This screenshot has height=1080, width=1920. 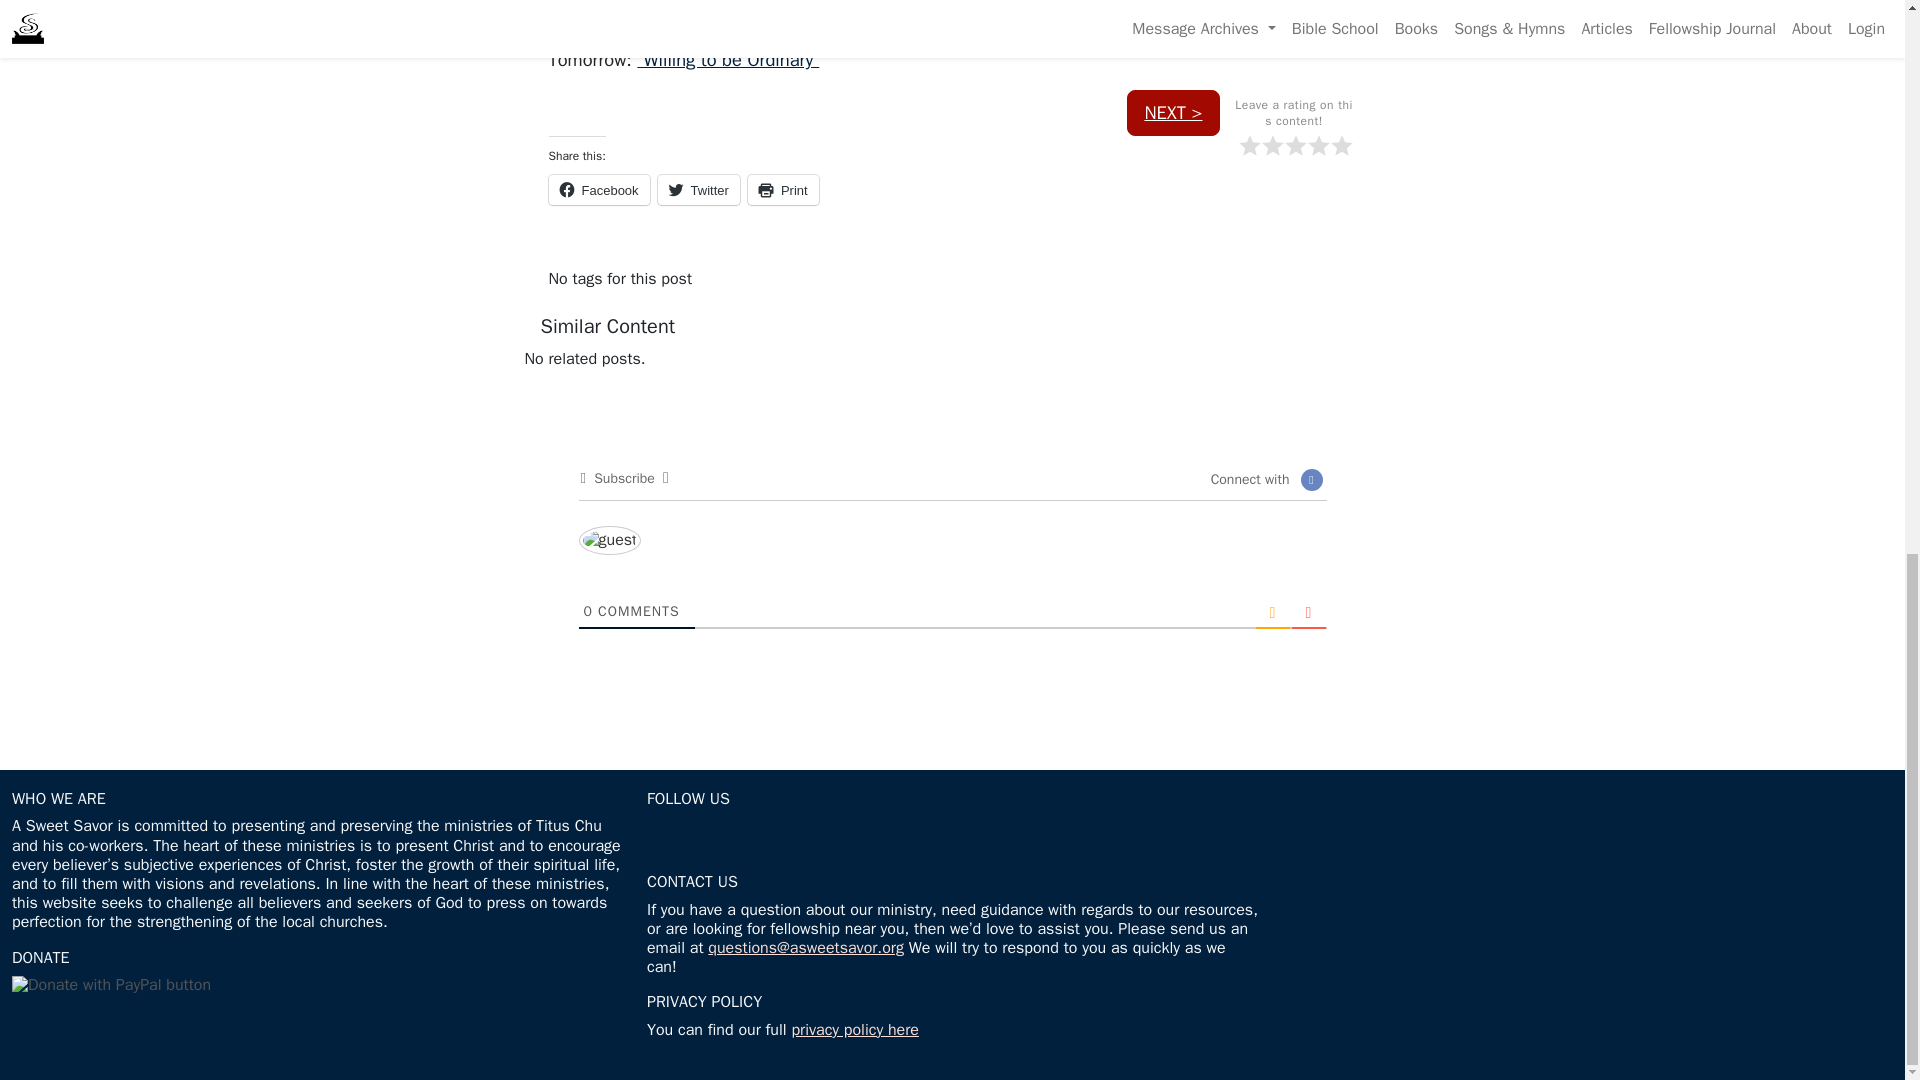 What do you see at coordinates (698, 190) in the screenshot?
I see `Twitter` at bounding box center [698, 190].